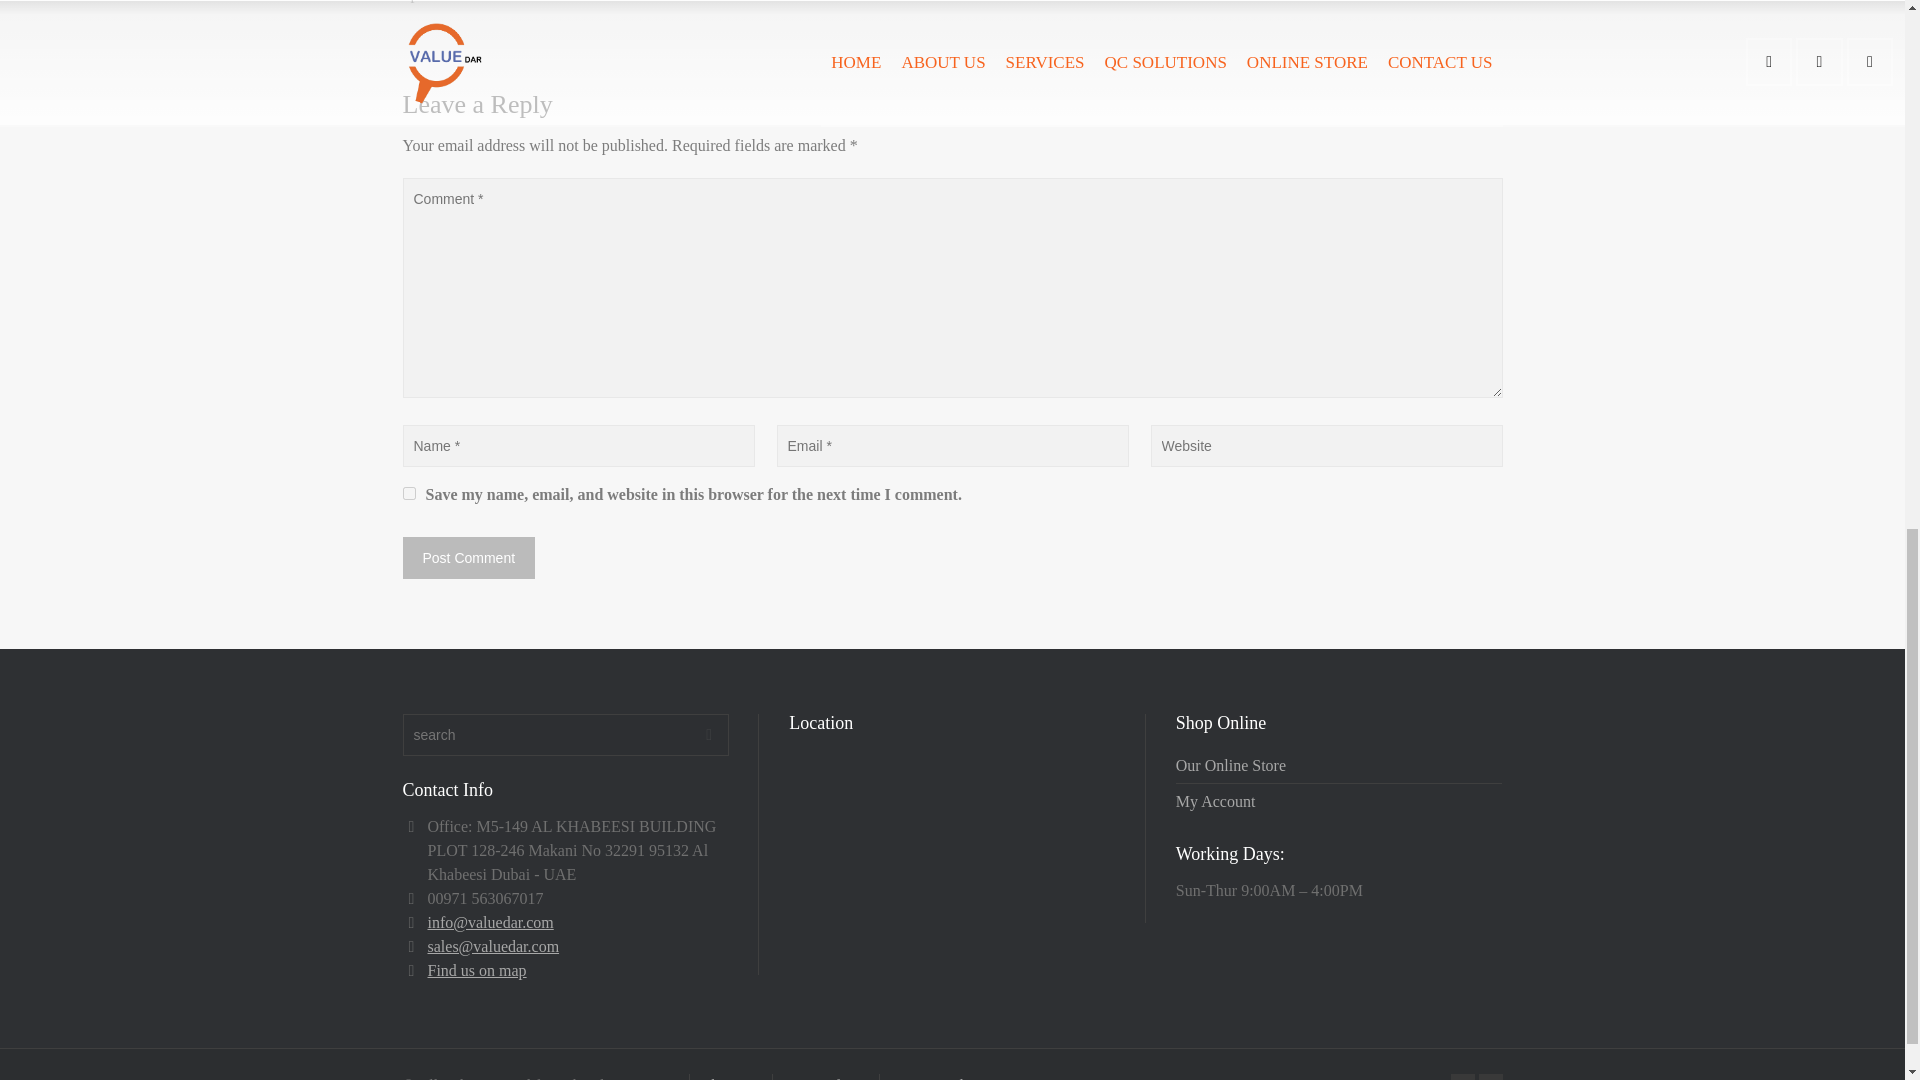 The height and width of the screenshot is (1080, 1920). What do you see at coordinates (1230, 766) in the screenshot?
I see `Our Online Store` at bounding box center [1230, 766].